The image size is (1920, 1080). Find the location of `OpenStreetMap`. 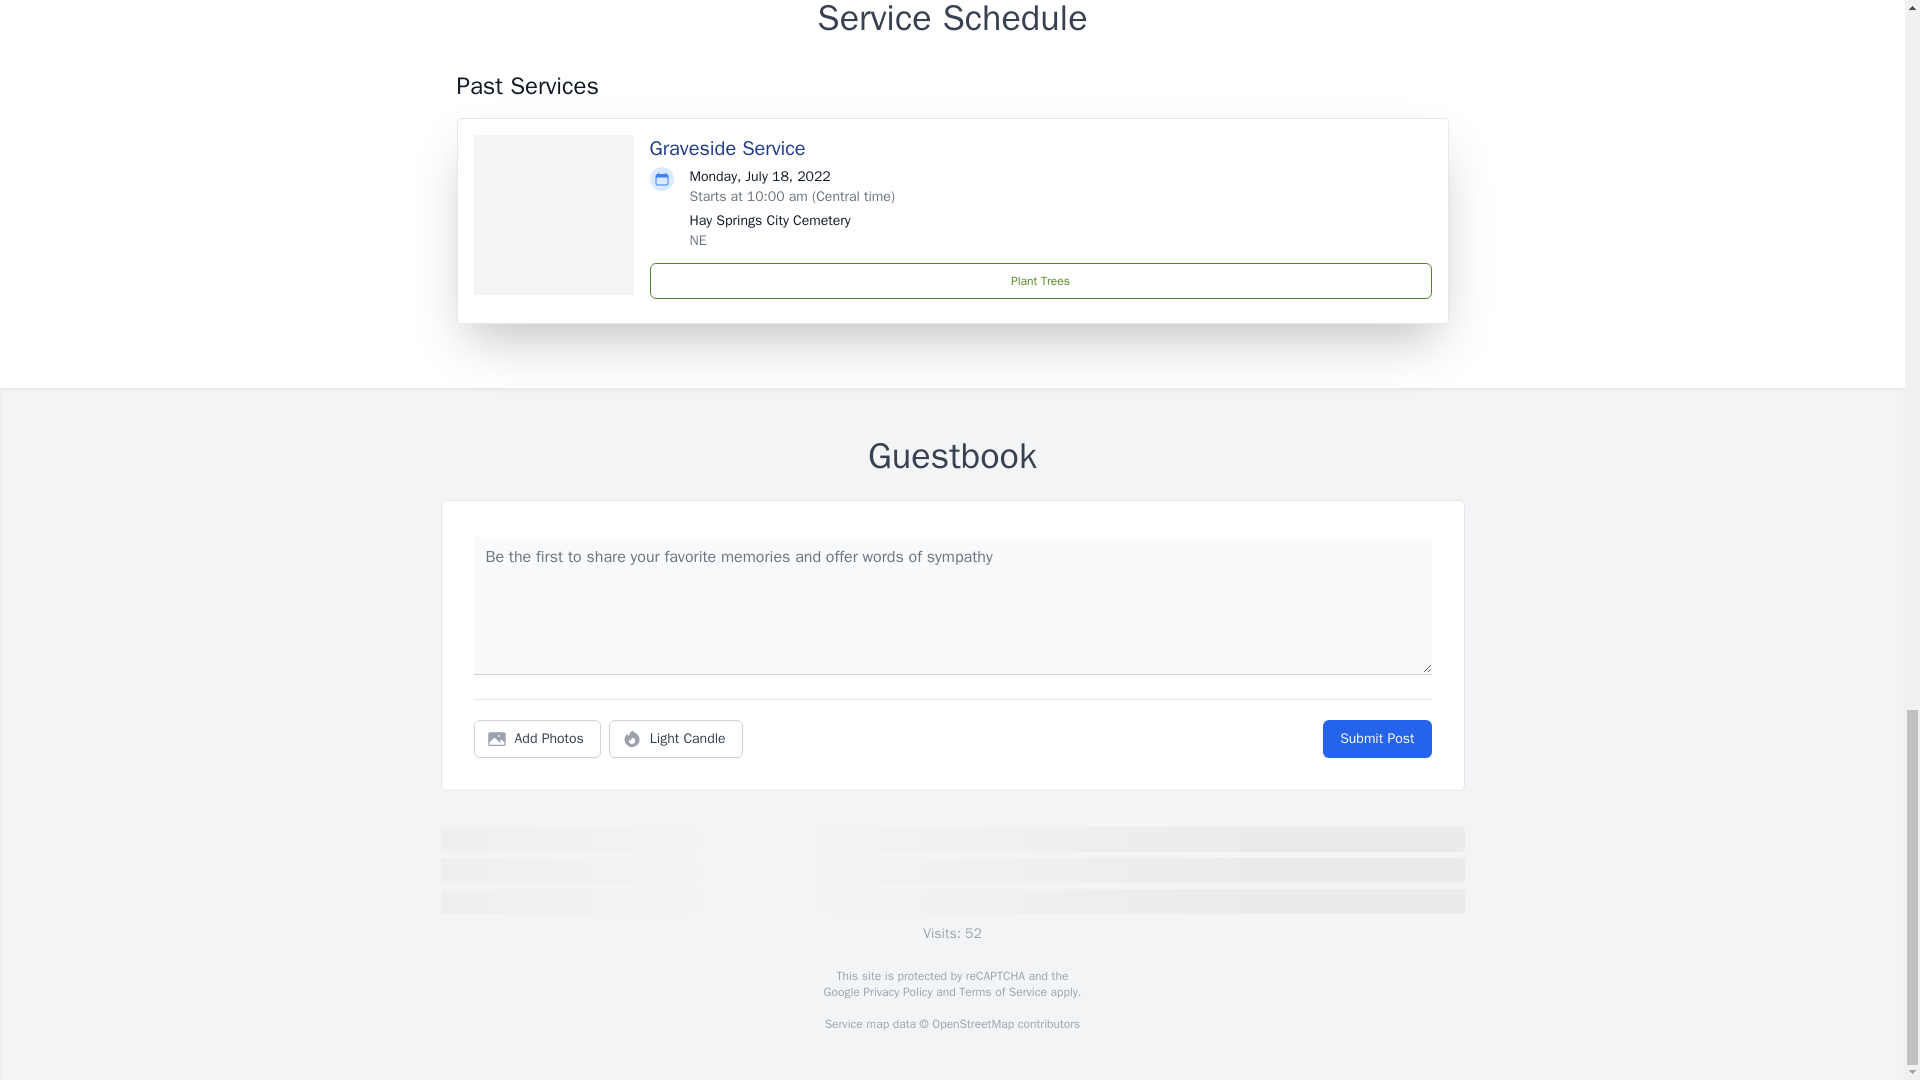

OpenStreetMap is located at coordinates (972, 1024).